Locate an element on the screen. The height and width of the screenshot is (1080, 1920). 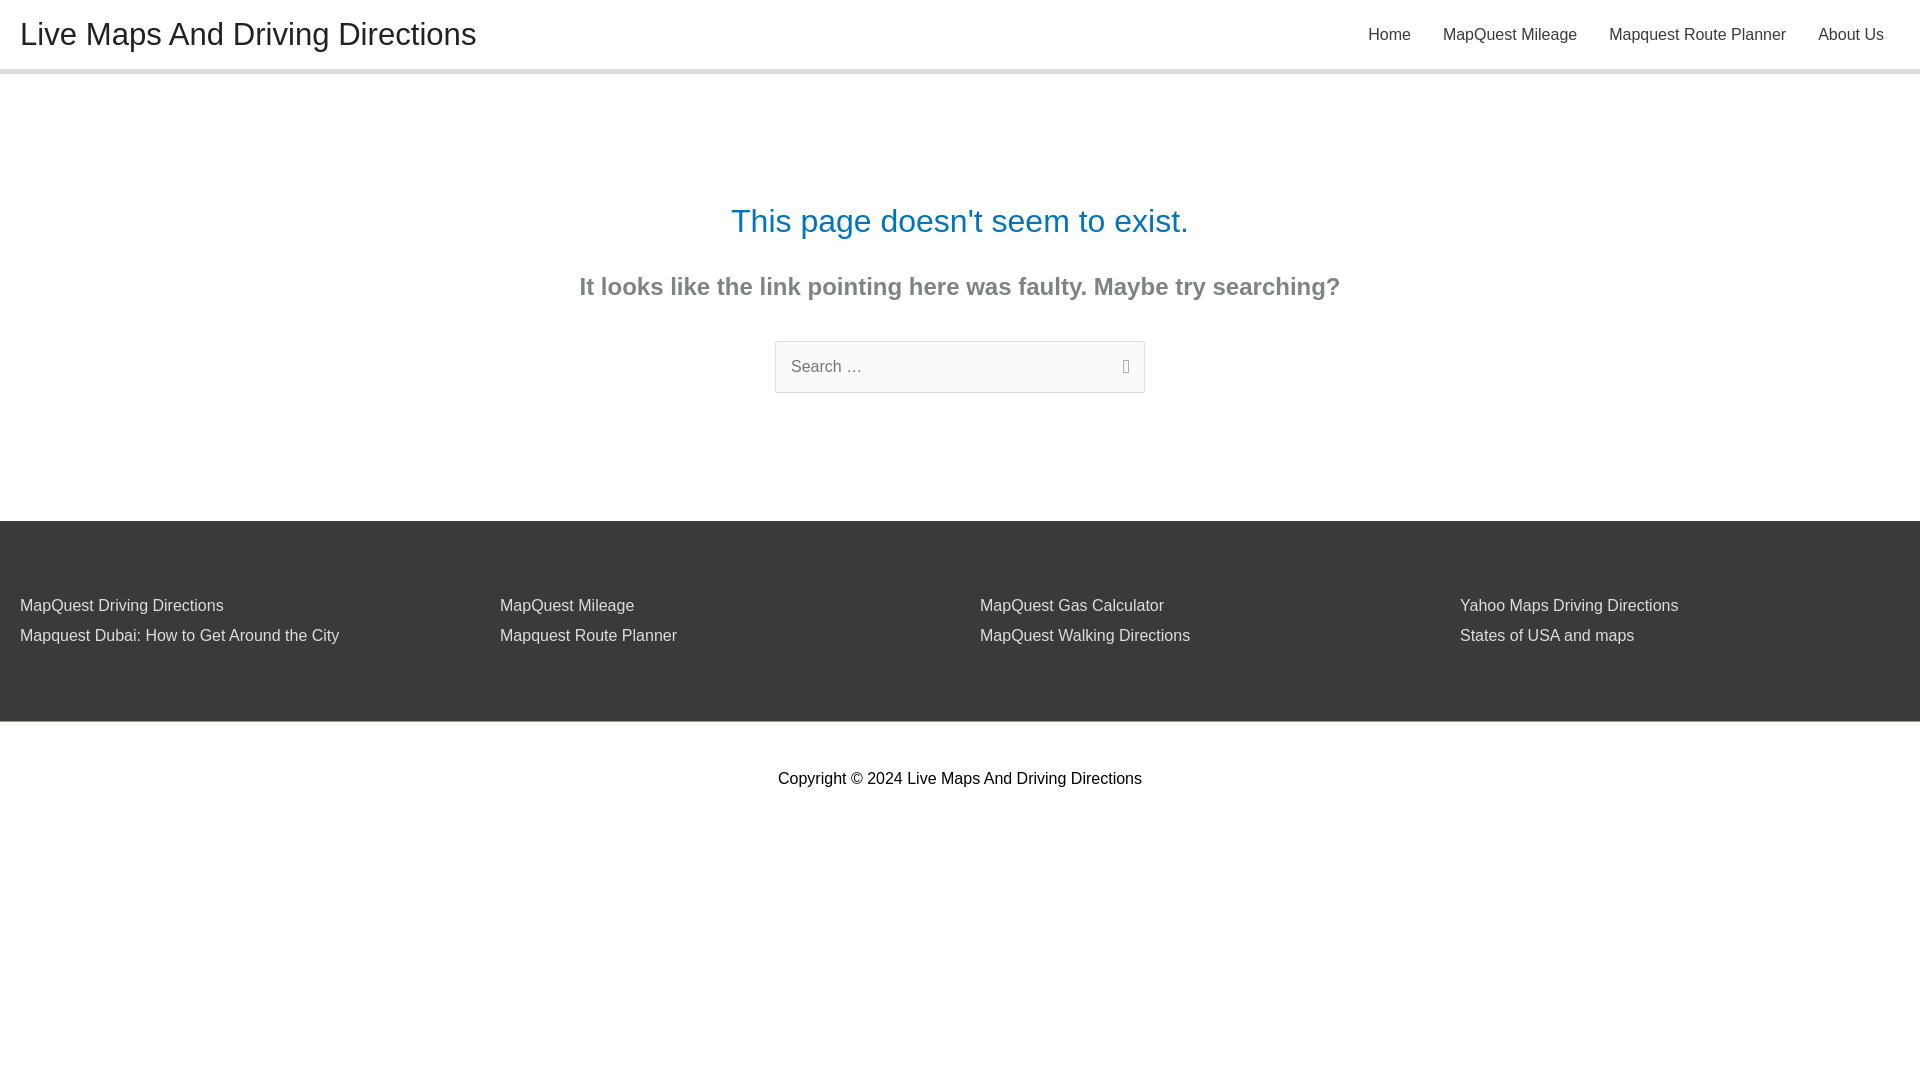
MapQuest Walking Directions is located at coordinates (1084, 635).